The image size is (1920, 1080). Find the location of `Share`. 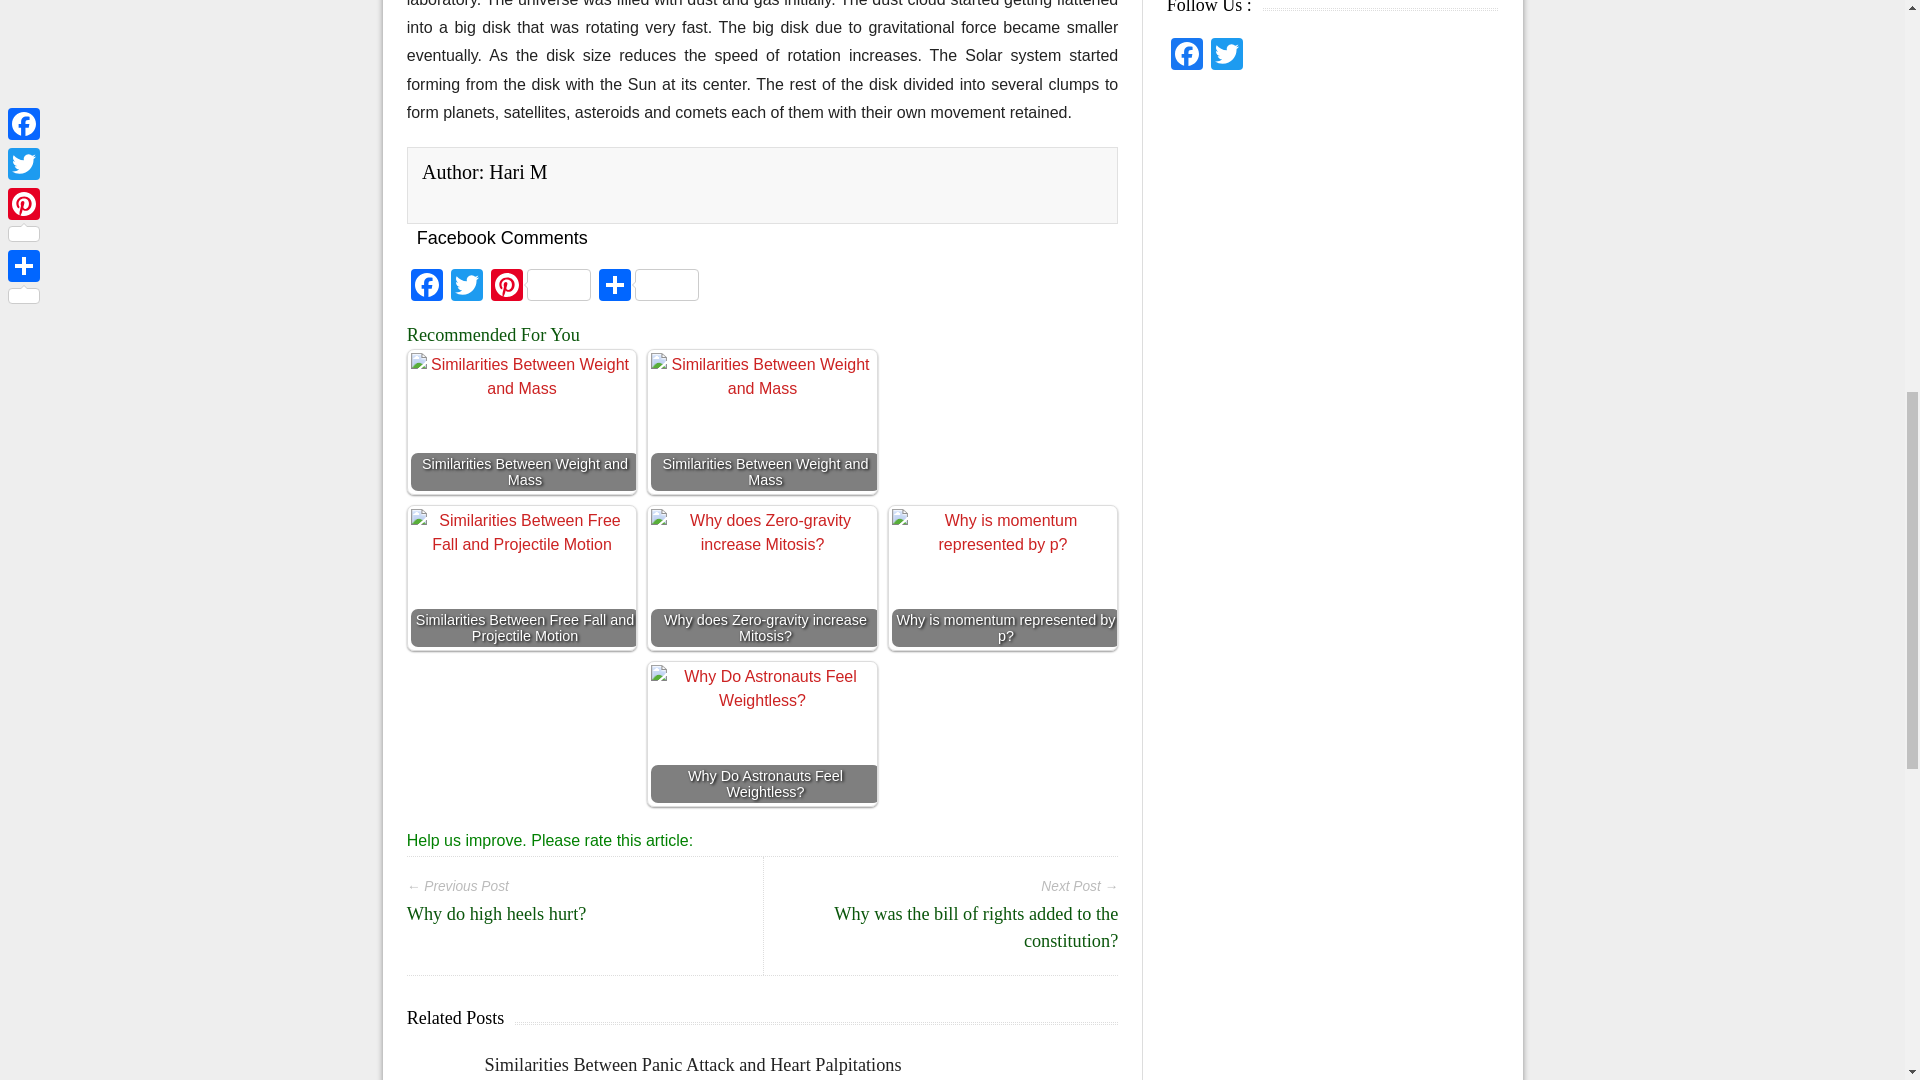

Share is located at coordinates (648, 286).